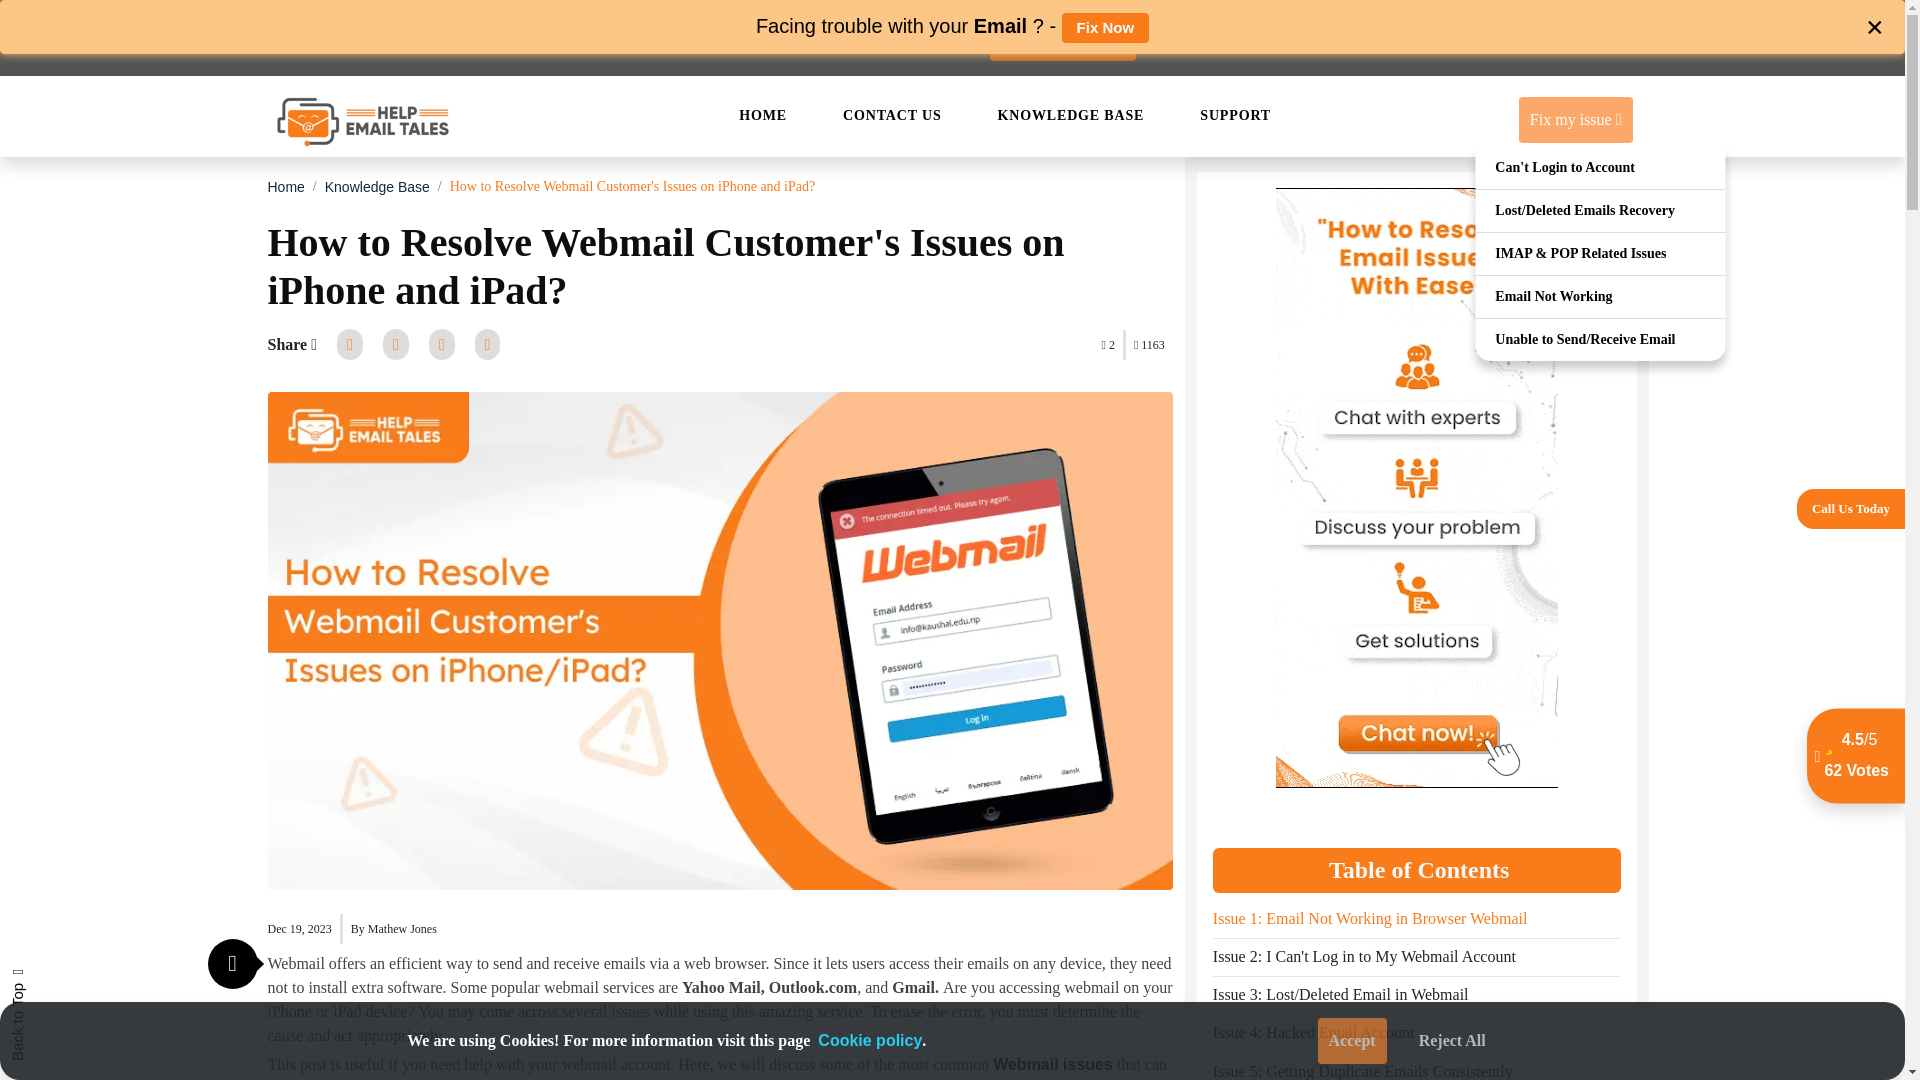 Image resolution: width=1920 pixels, height=1080 pixels. What do you see at coordinates (48, 984) in the screenshot?
I see `Back to top` at bounding box center [48, 984].